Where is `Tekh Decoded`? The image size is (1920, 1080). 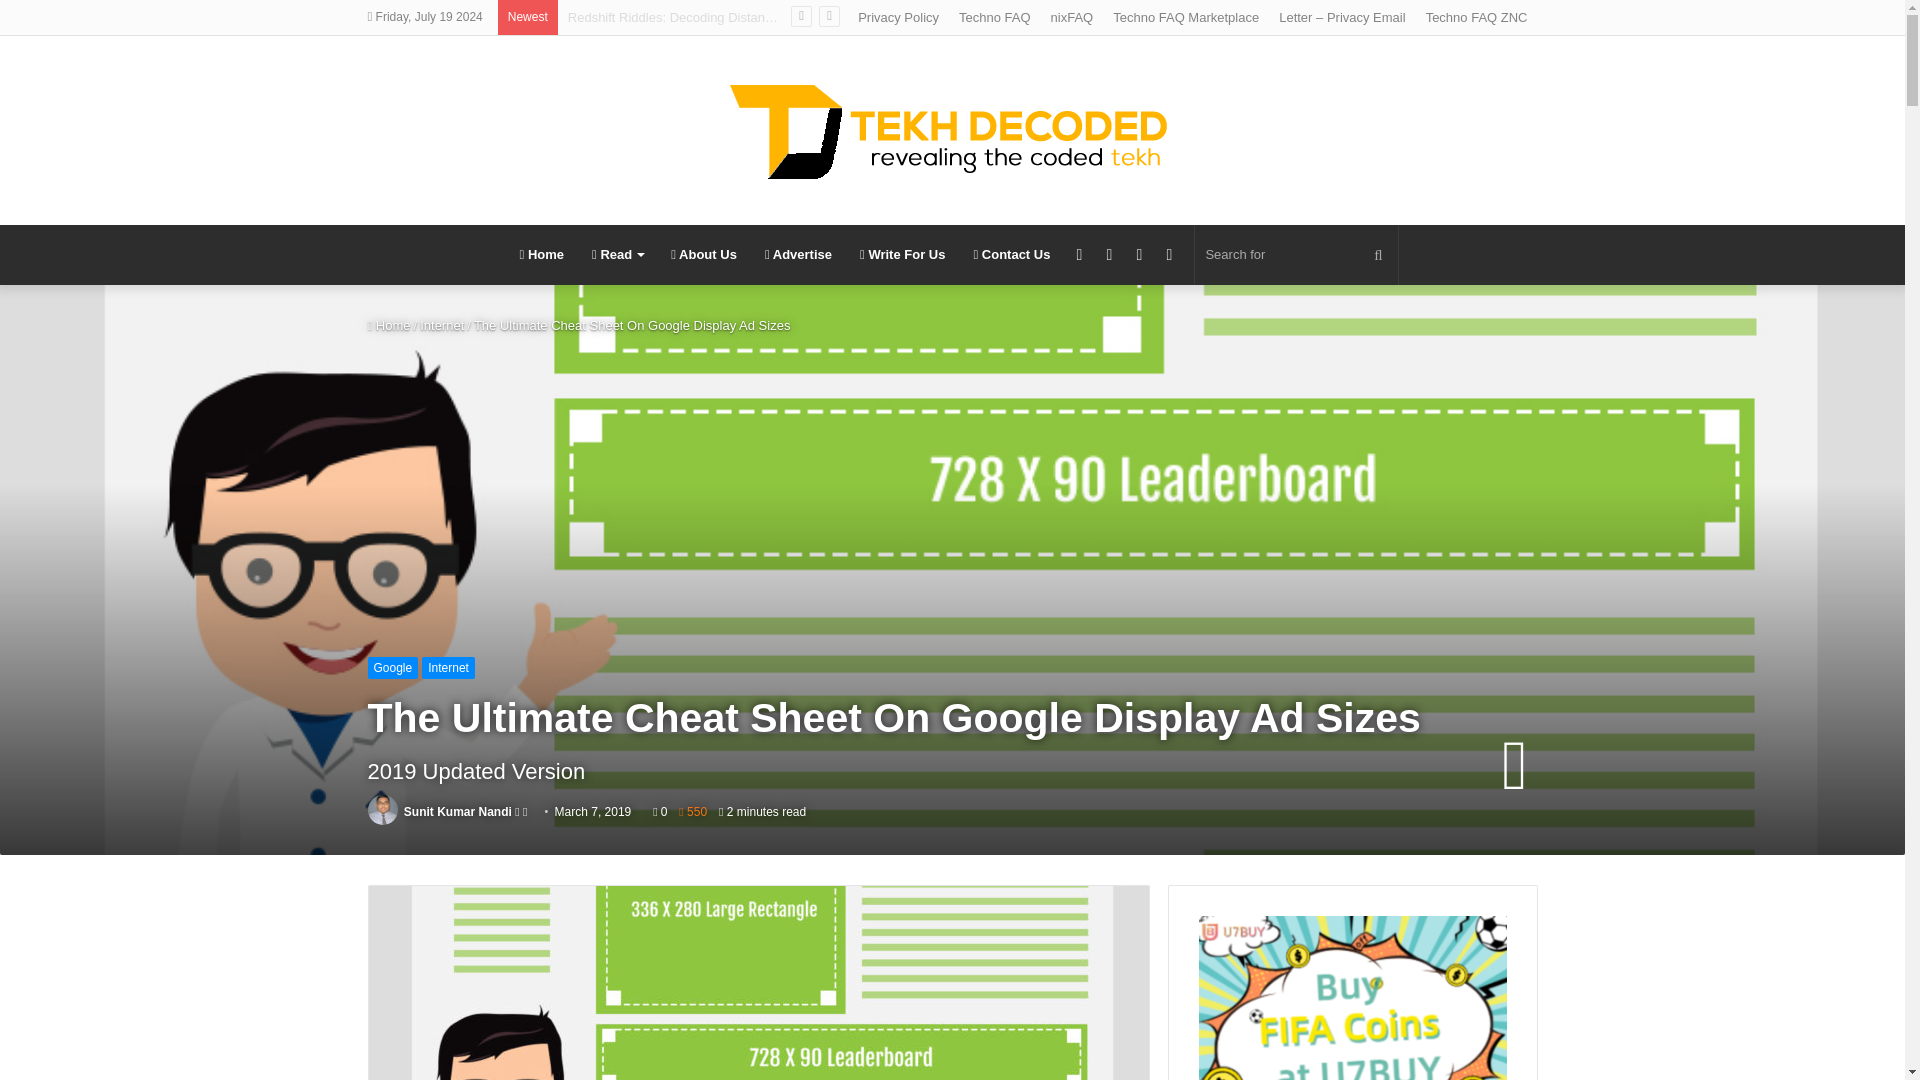 Tekh Decoded is located at coordinates (952, 130).